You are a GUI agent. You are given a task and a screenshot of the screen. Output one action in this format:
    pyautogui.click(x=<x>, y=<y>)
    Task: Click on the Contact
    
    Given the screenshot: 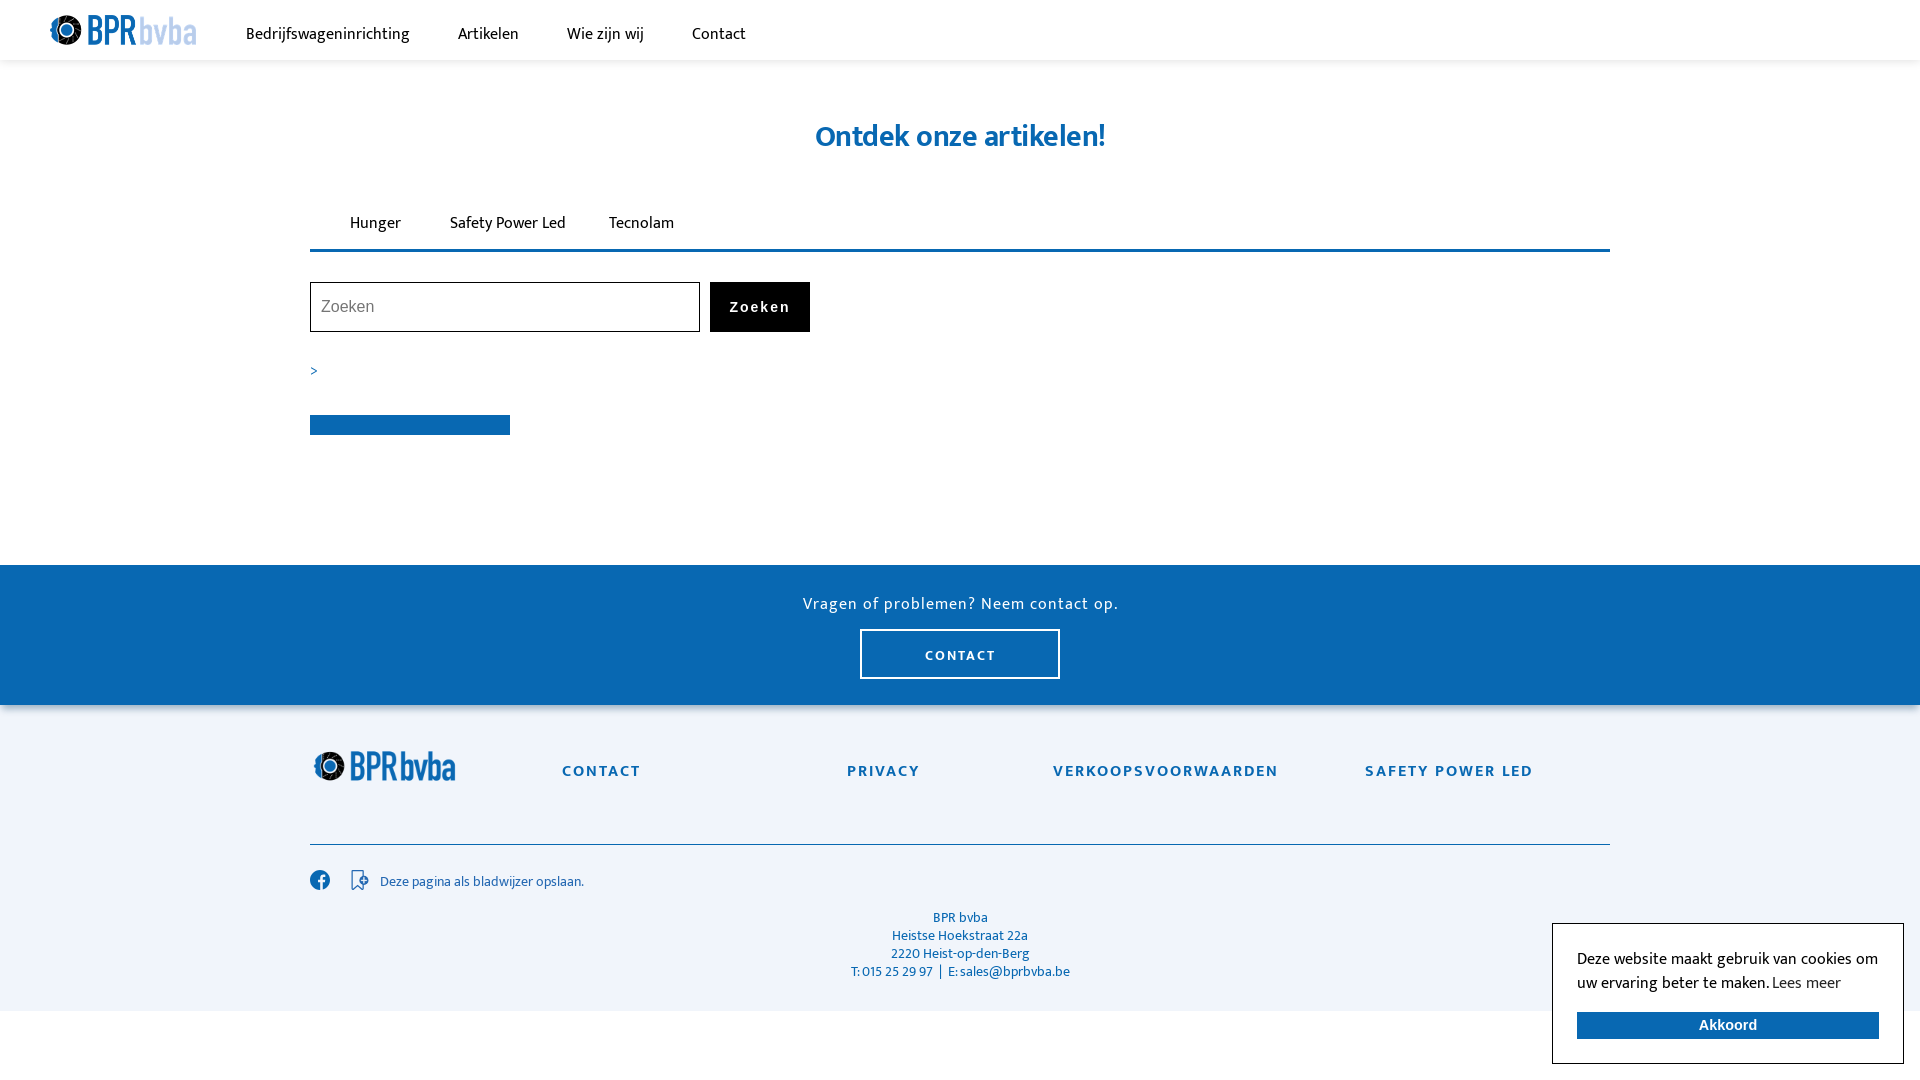 What is the action you would take?
    pyautogui.click(x=719, y=35)
    